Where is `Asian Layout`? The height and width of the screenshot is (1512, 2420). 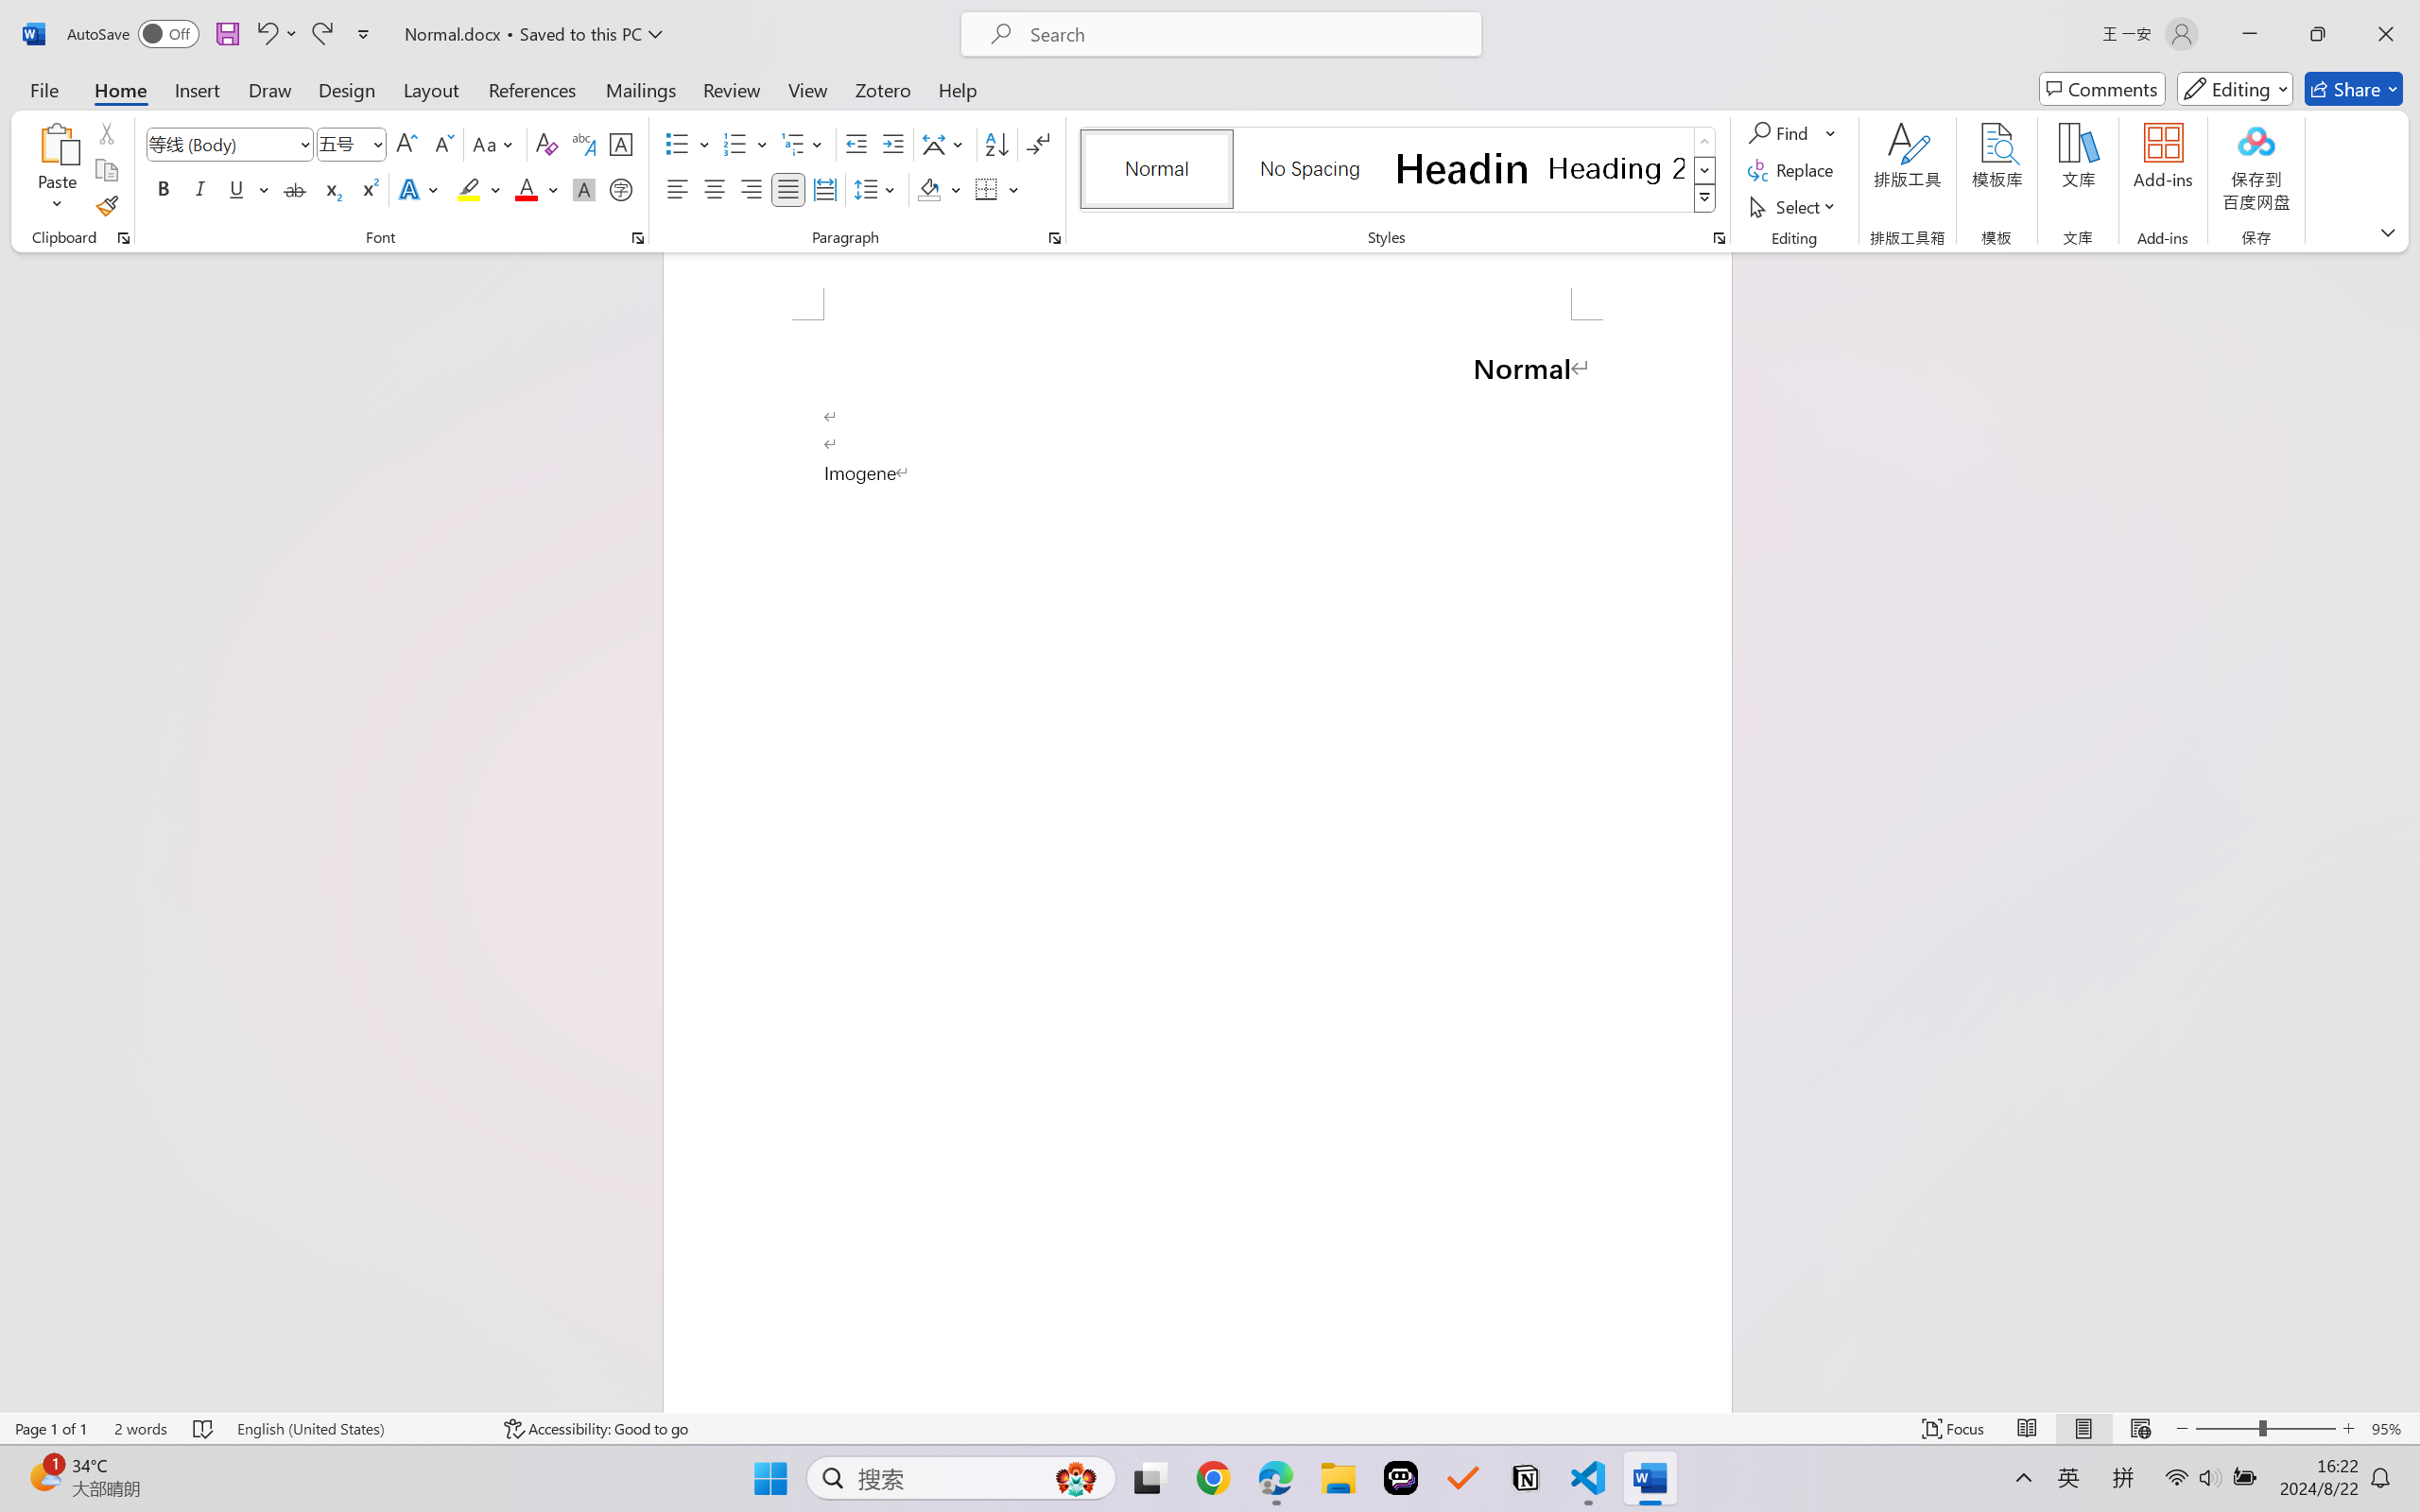 Asian Layout is located at coordinates (945, 144).